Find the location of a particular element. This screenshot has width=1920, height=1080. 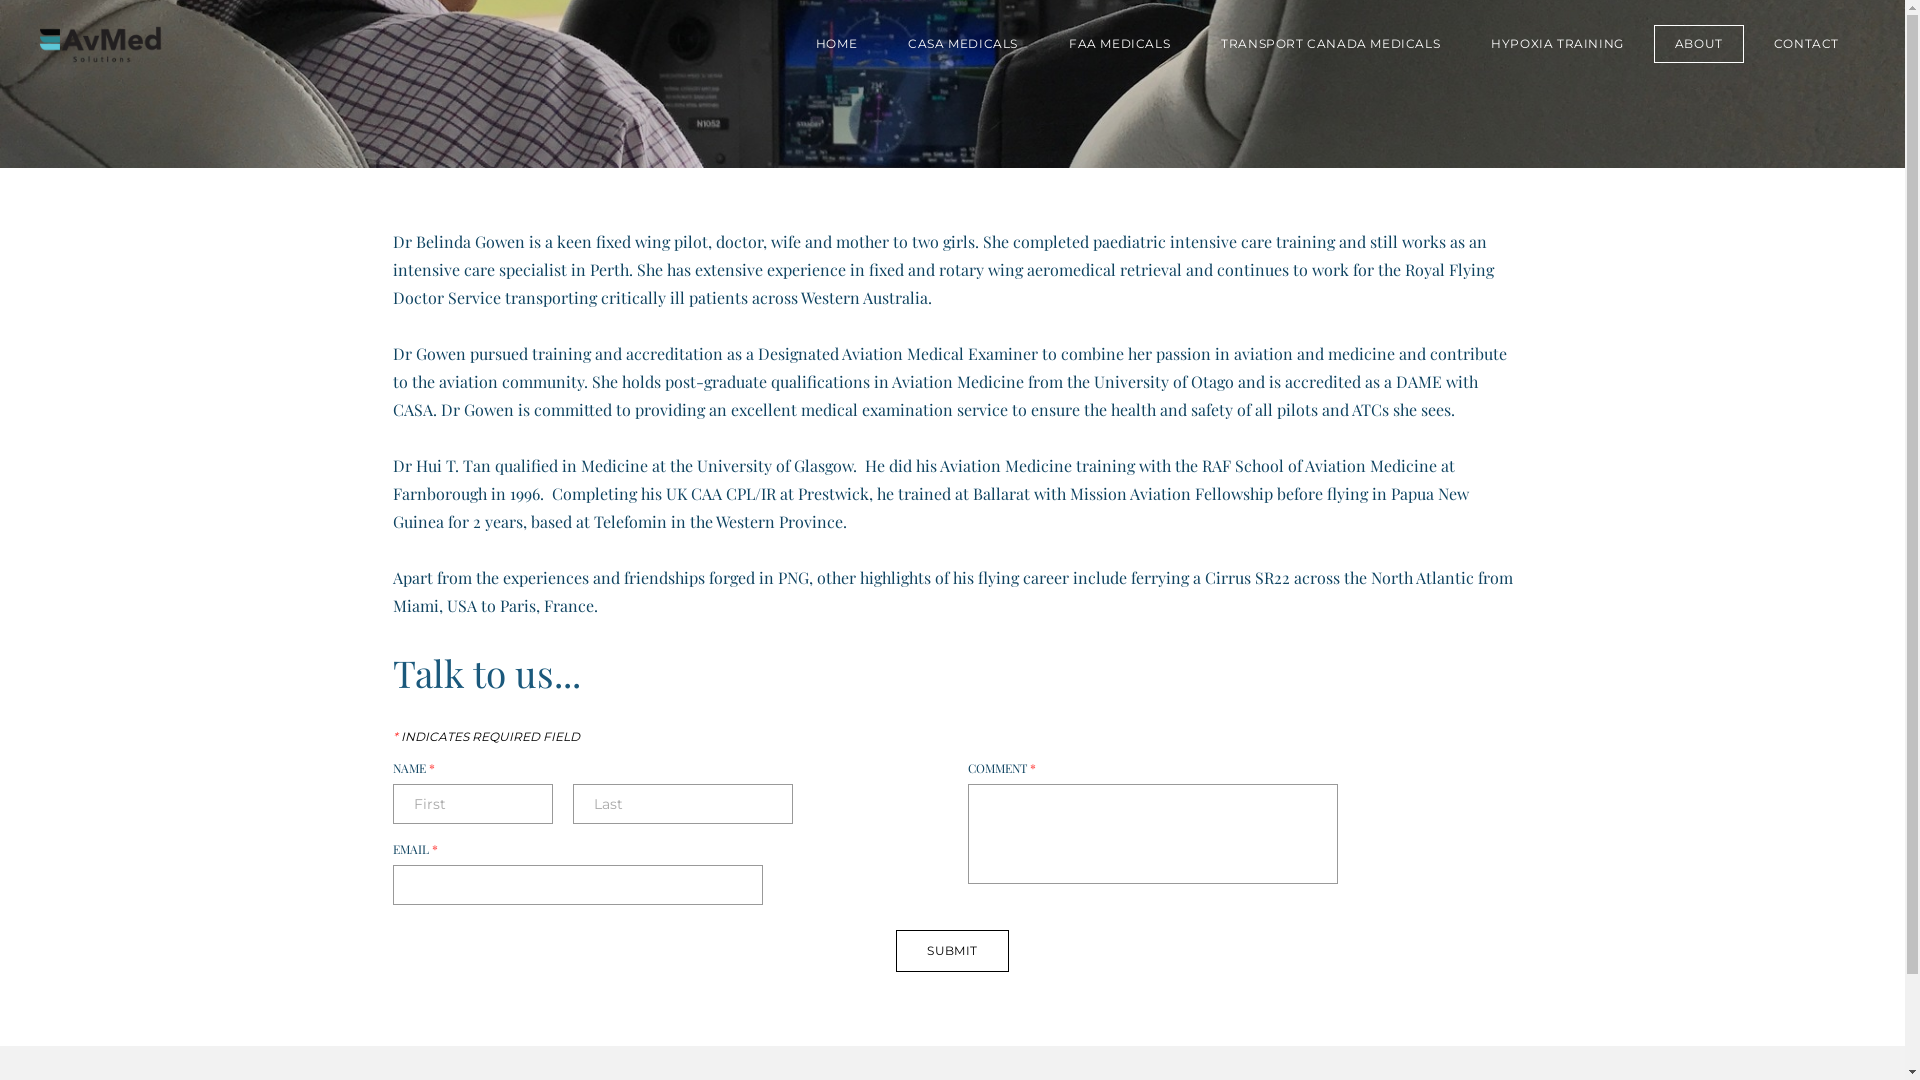

HOME is located at coordinates (836, 44).